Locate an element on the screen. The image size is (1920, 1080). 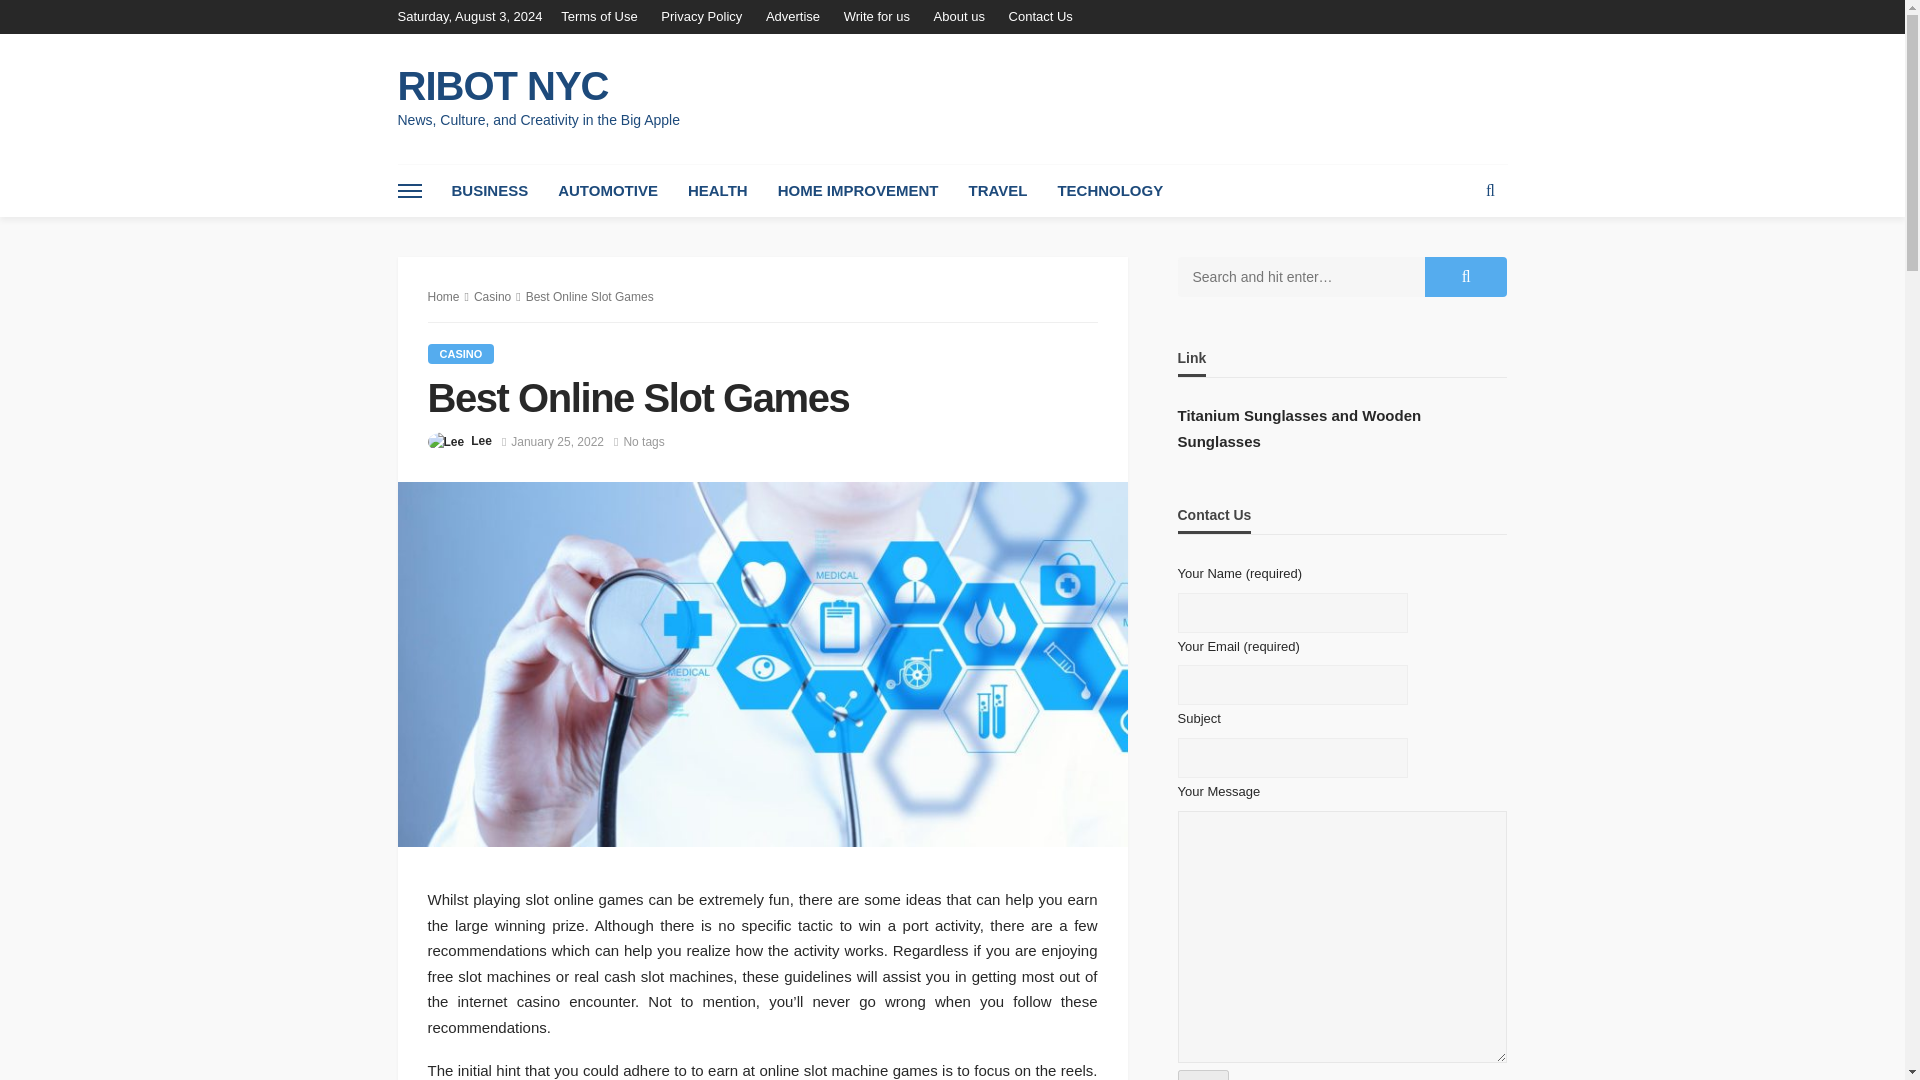
Send is located at coordinates (1203, 1075).